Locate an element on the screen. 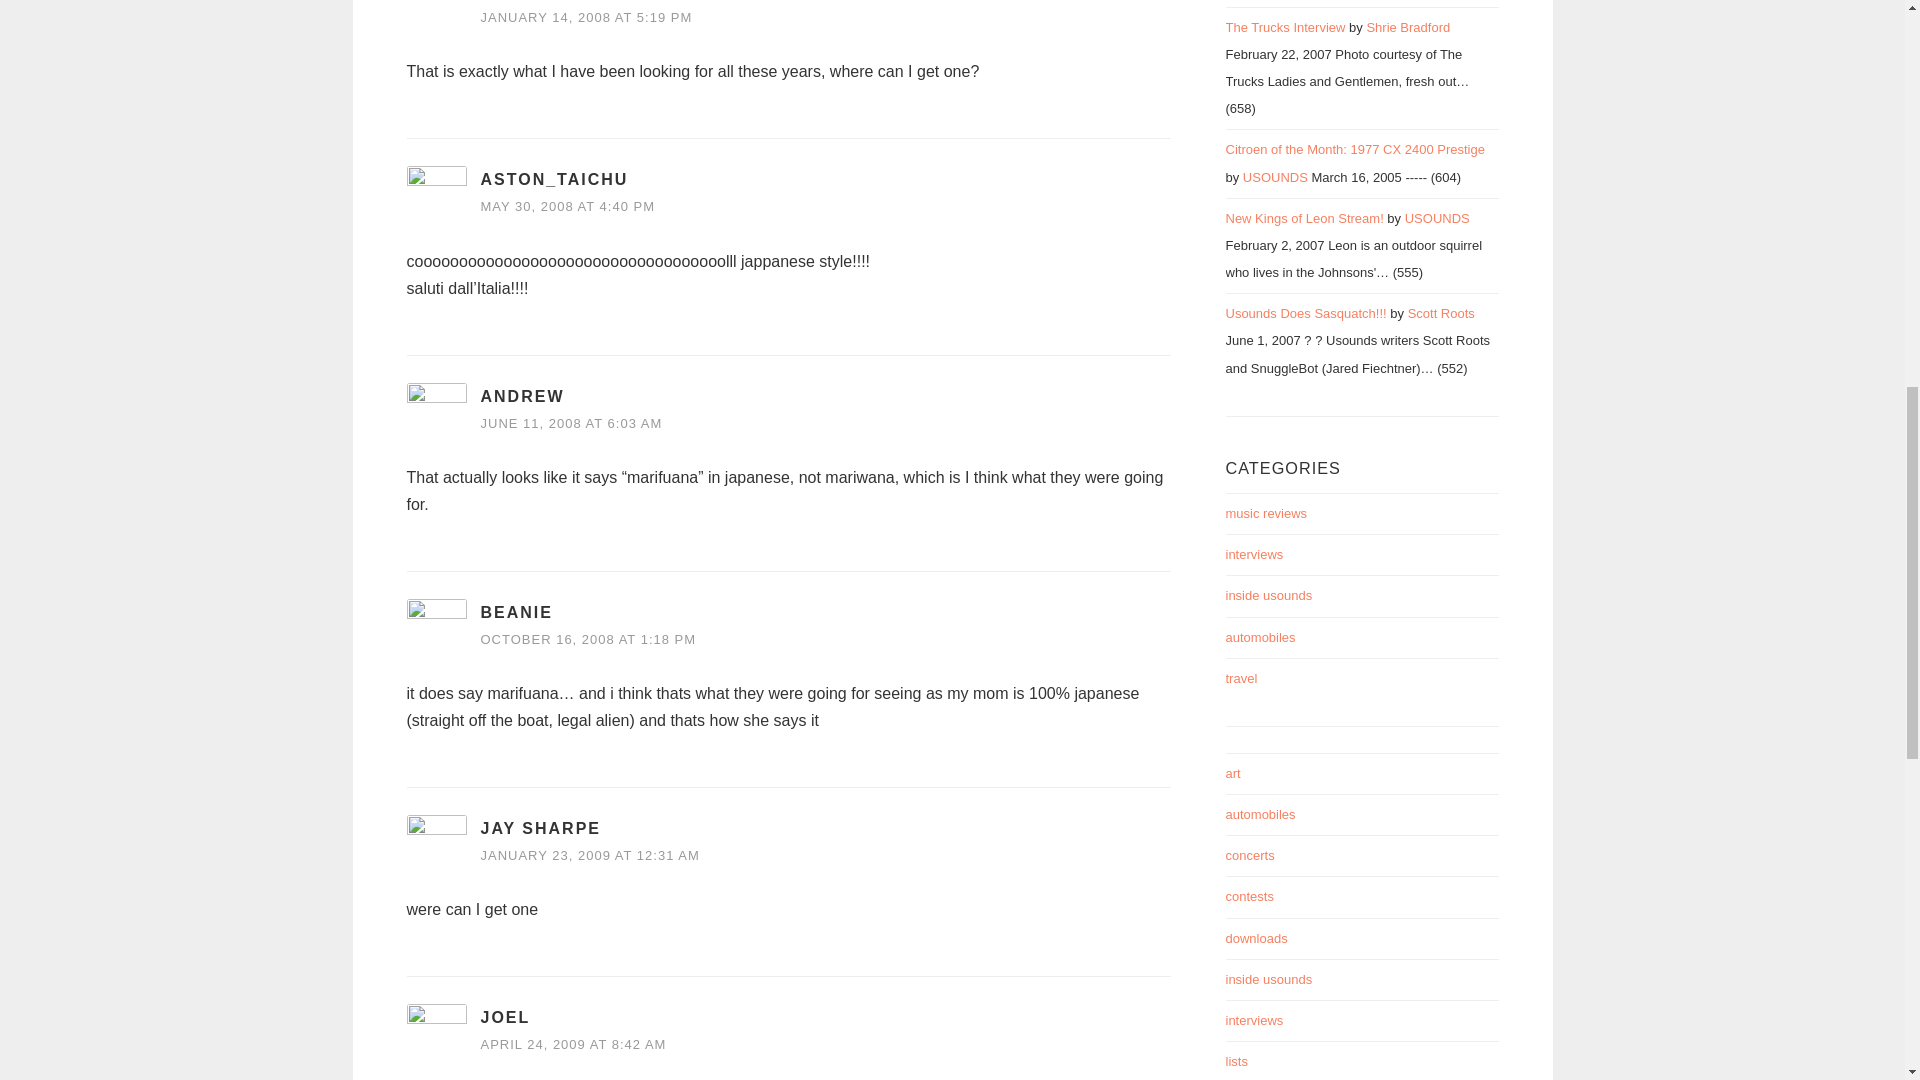  JUNE 11, 2008 AT 6:03 AM is located at coordinates (571, 422).